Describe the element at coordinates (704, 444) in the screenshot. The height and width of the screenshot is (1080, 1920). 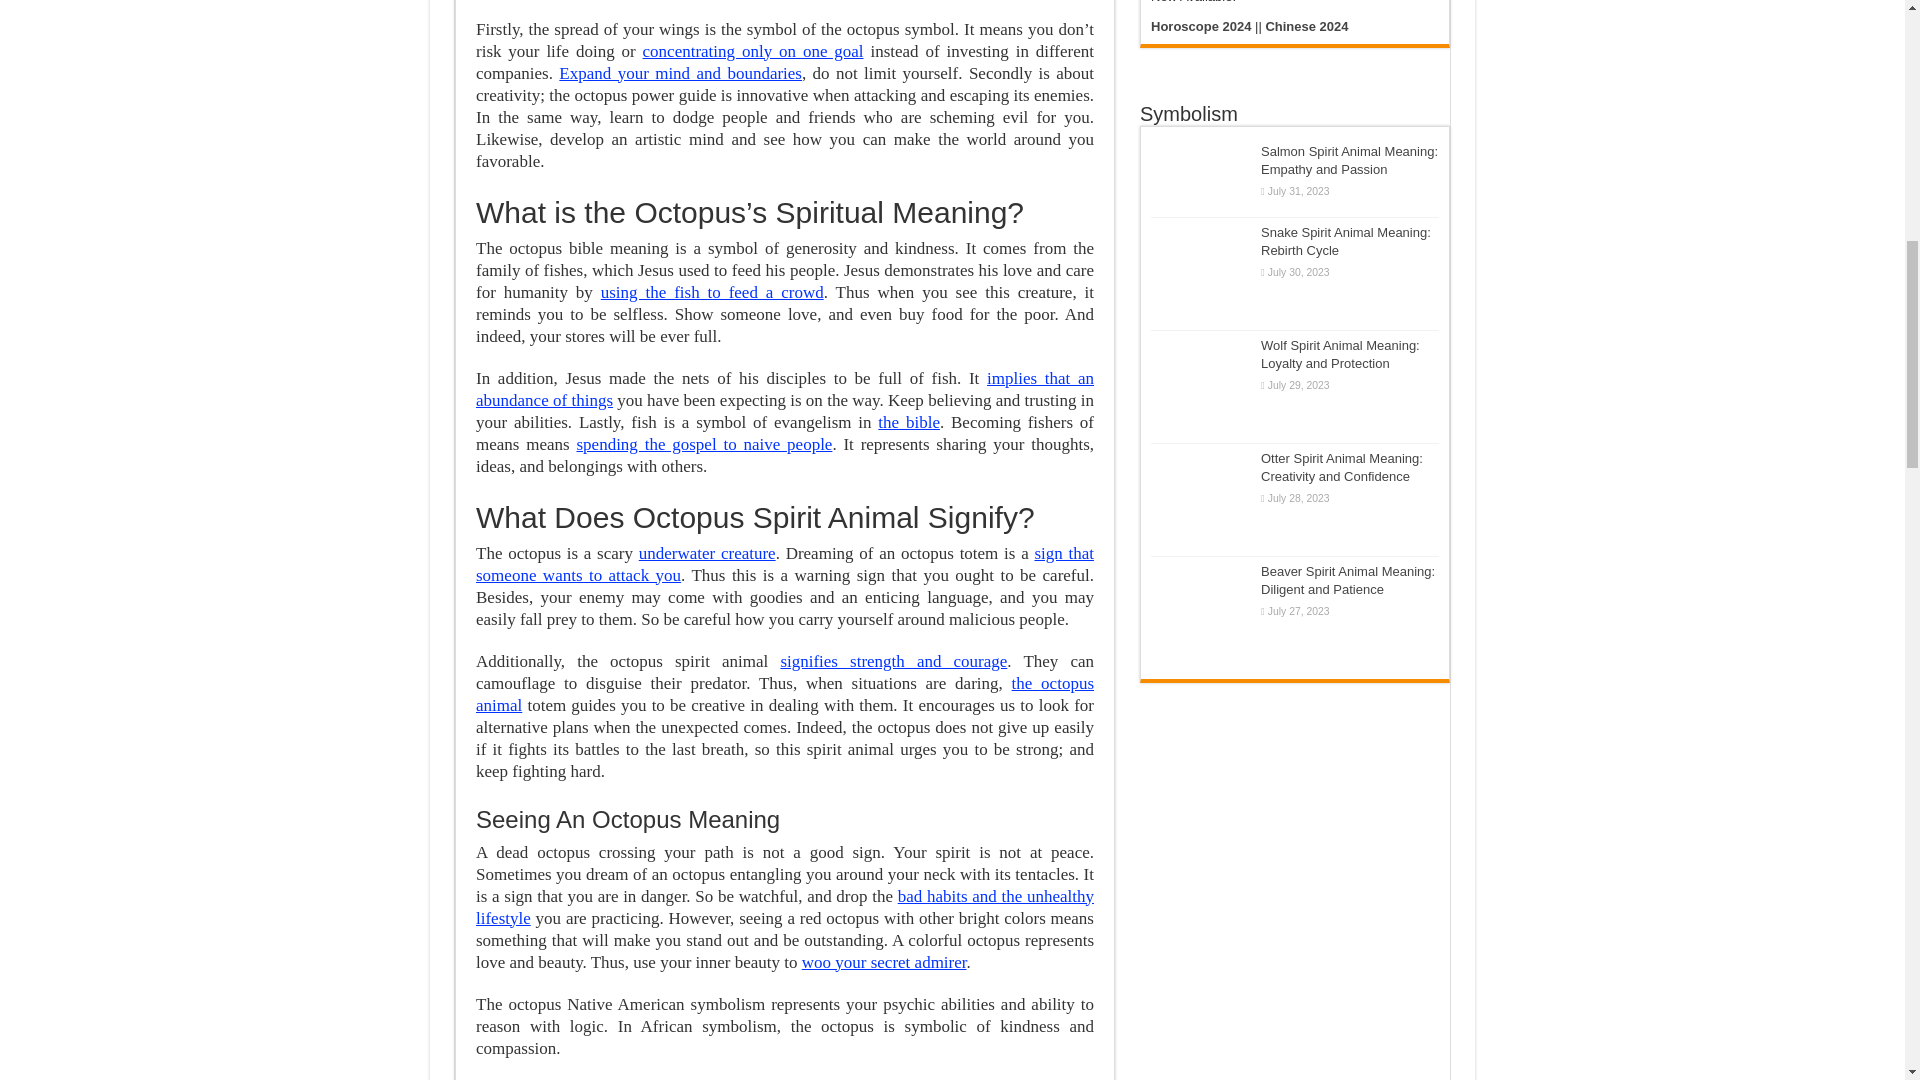
I see `spending the gospel to naive people` at that location.